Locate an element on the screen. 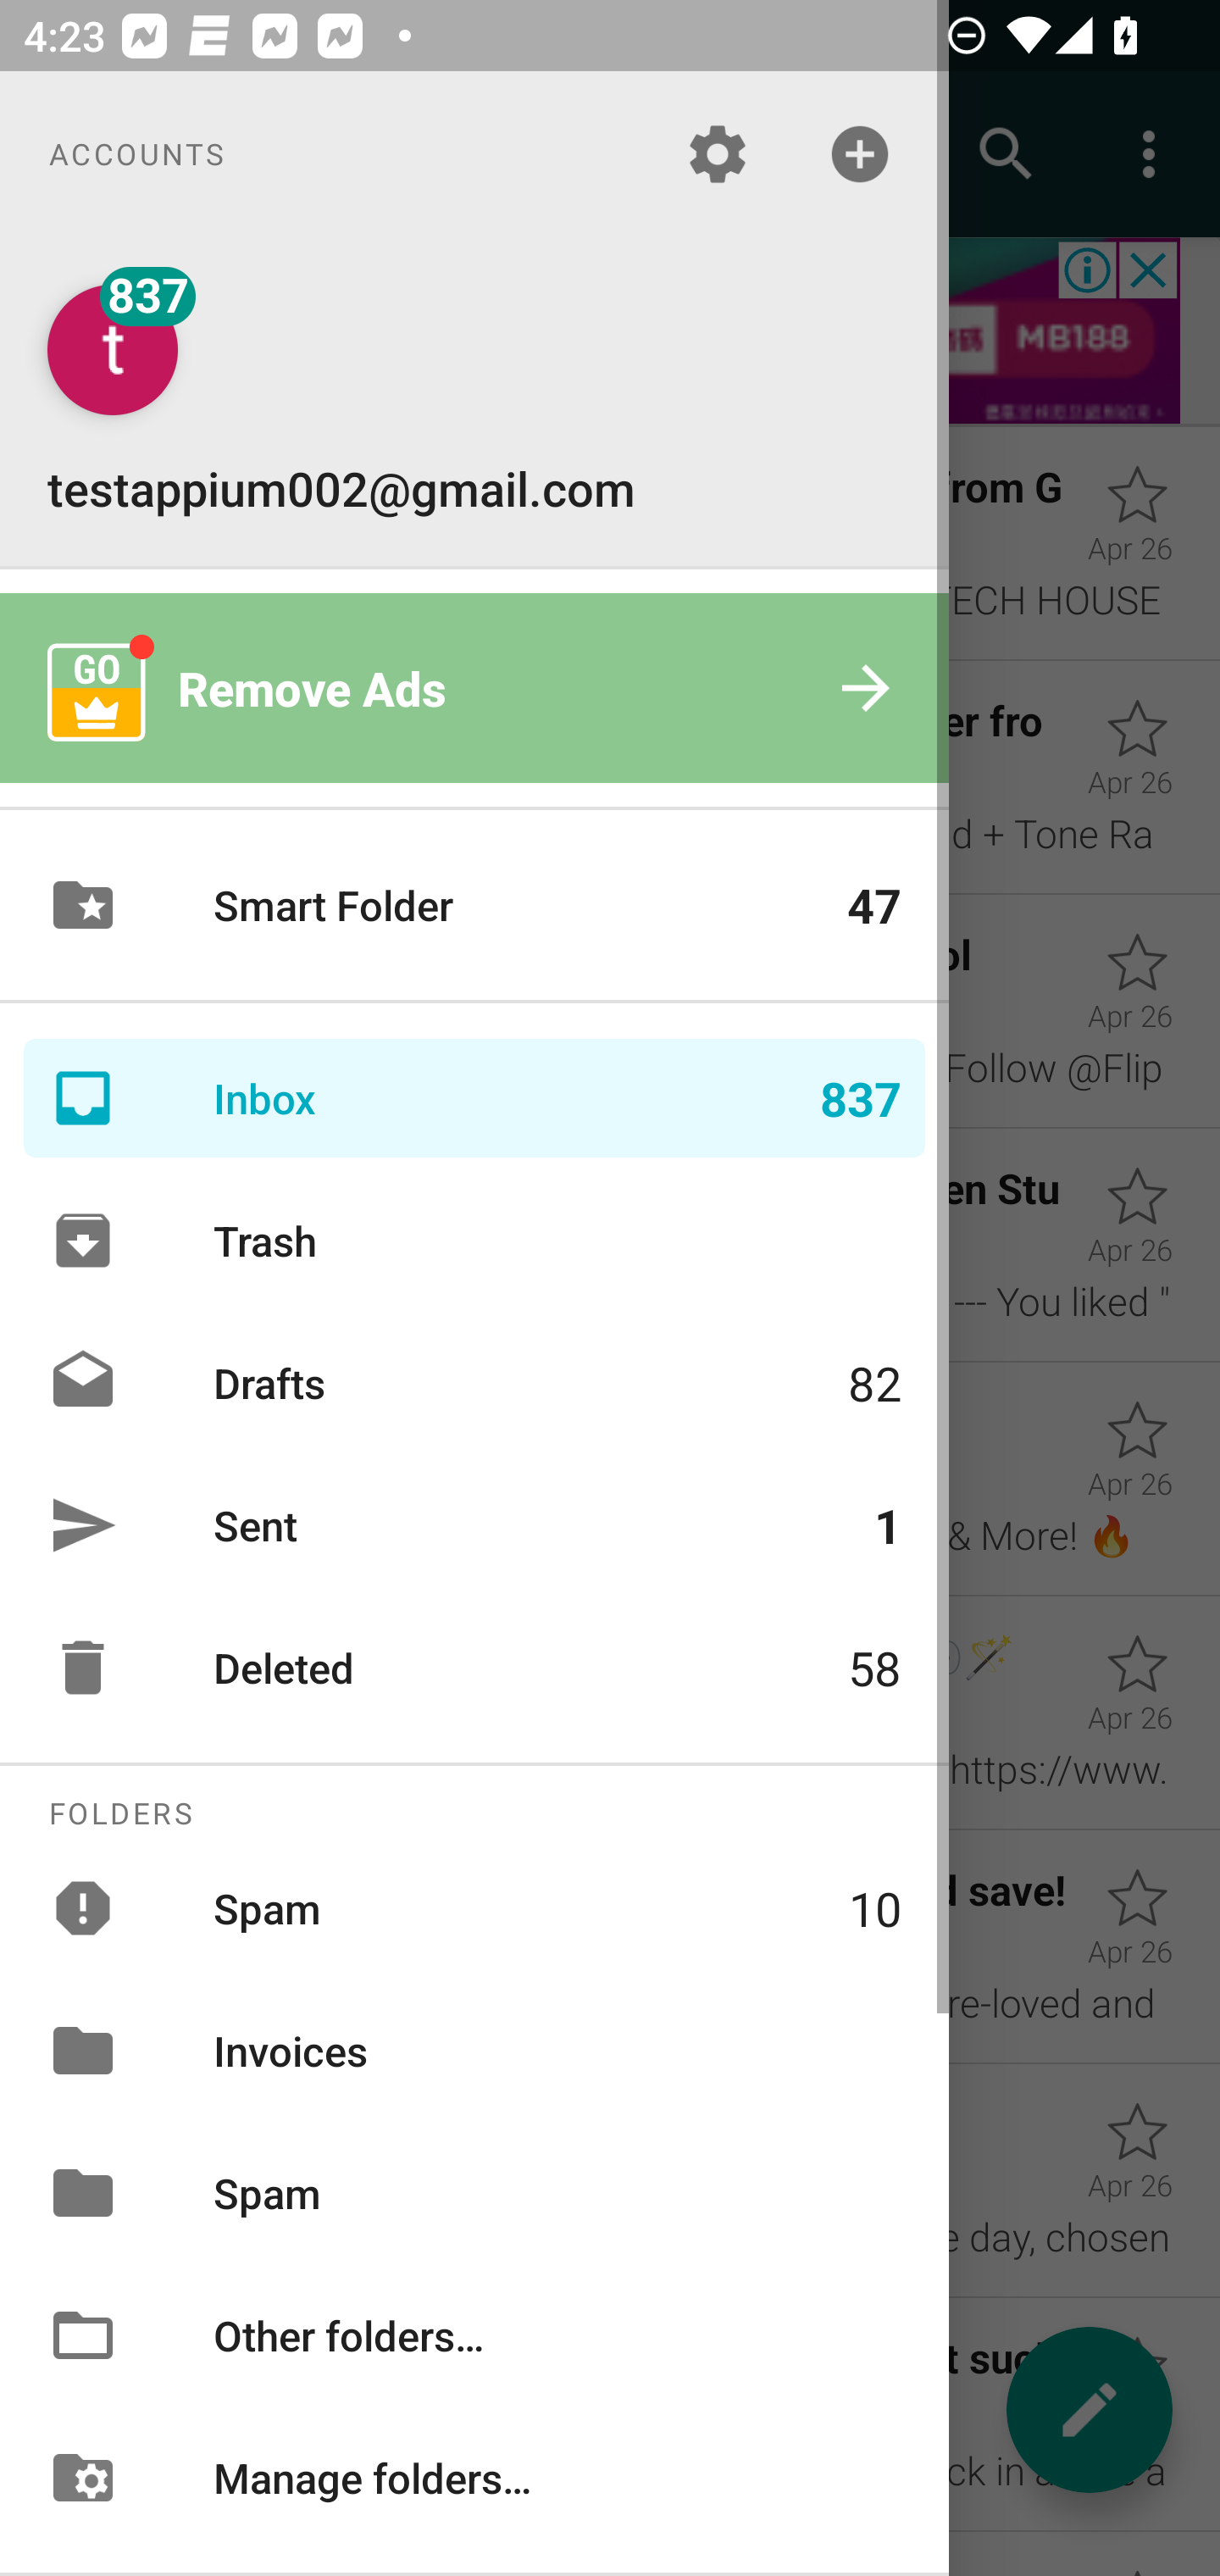 Image resolution: width=1220 pixels, height=2576 pixels. Trash is located at coordinates (474, 1241).